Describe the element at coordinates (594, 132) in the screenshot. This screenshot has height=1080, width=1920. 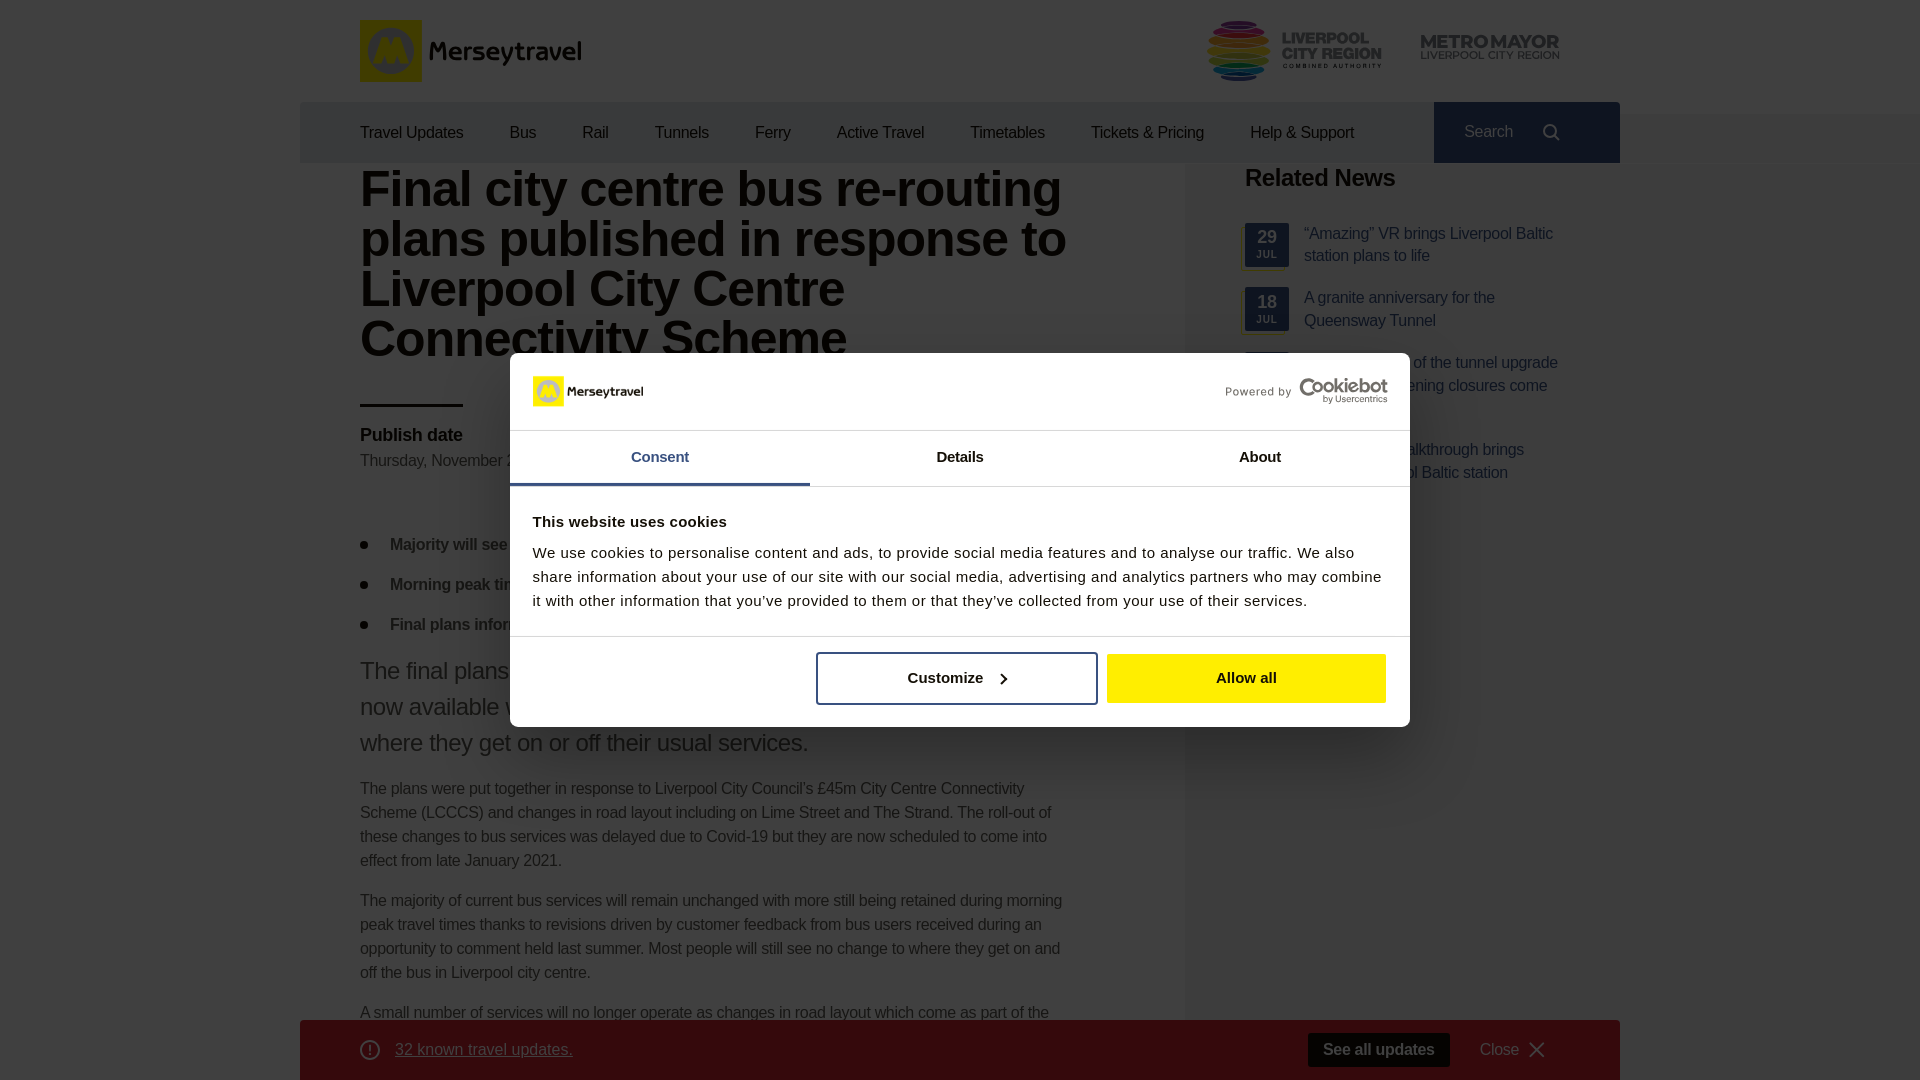
I see `Rail` at that location.